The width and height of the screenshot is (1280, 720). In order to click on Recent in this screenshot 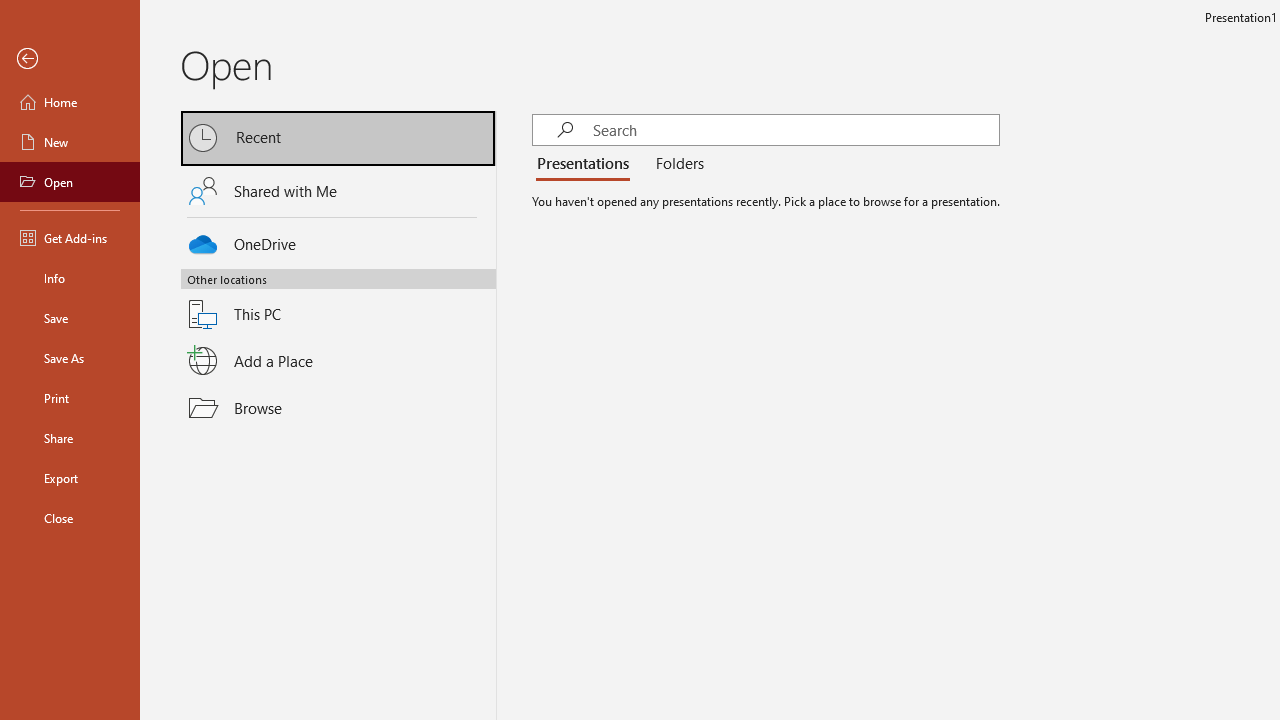, I will do `click(338, 138)`.